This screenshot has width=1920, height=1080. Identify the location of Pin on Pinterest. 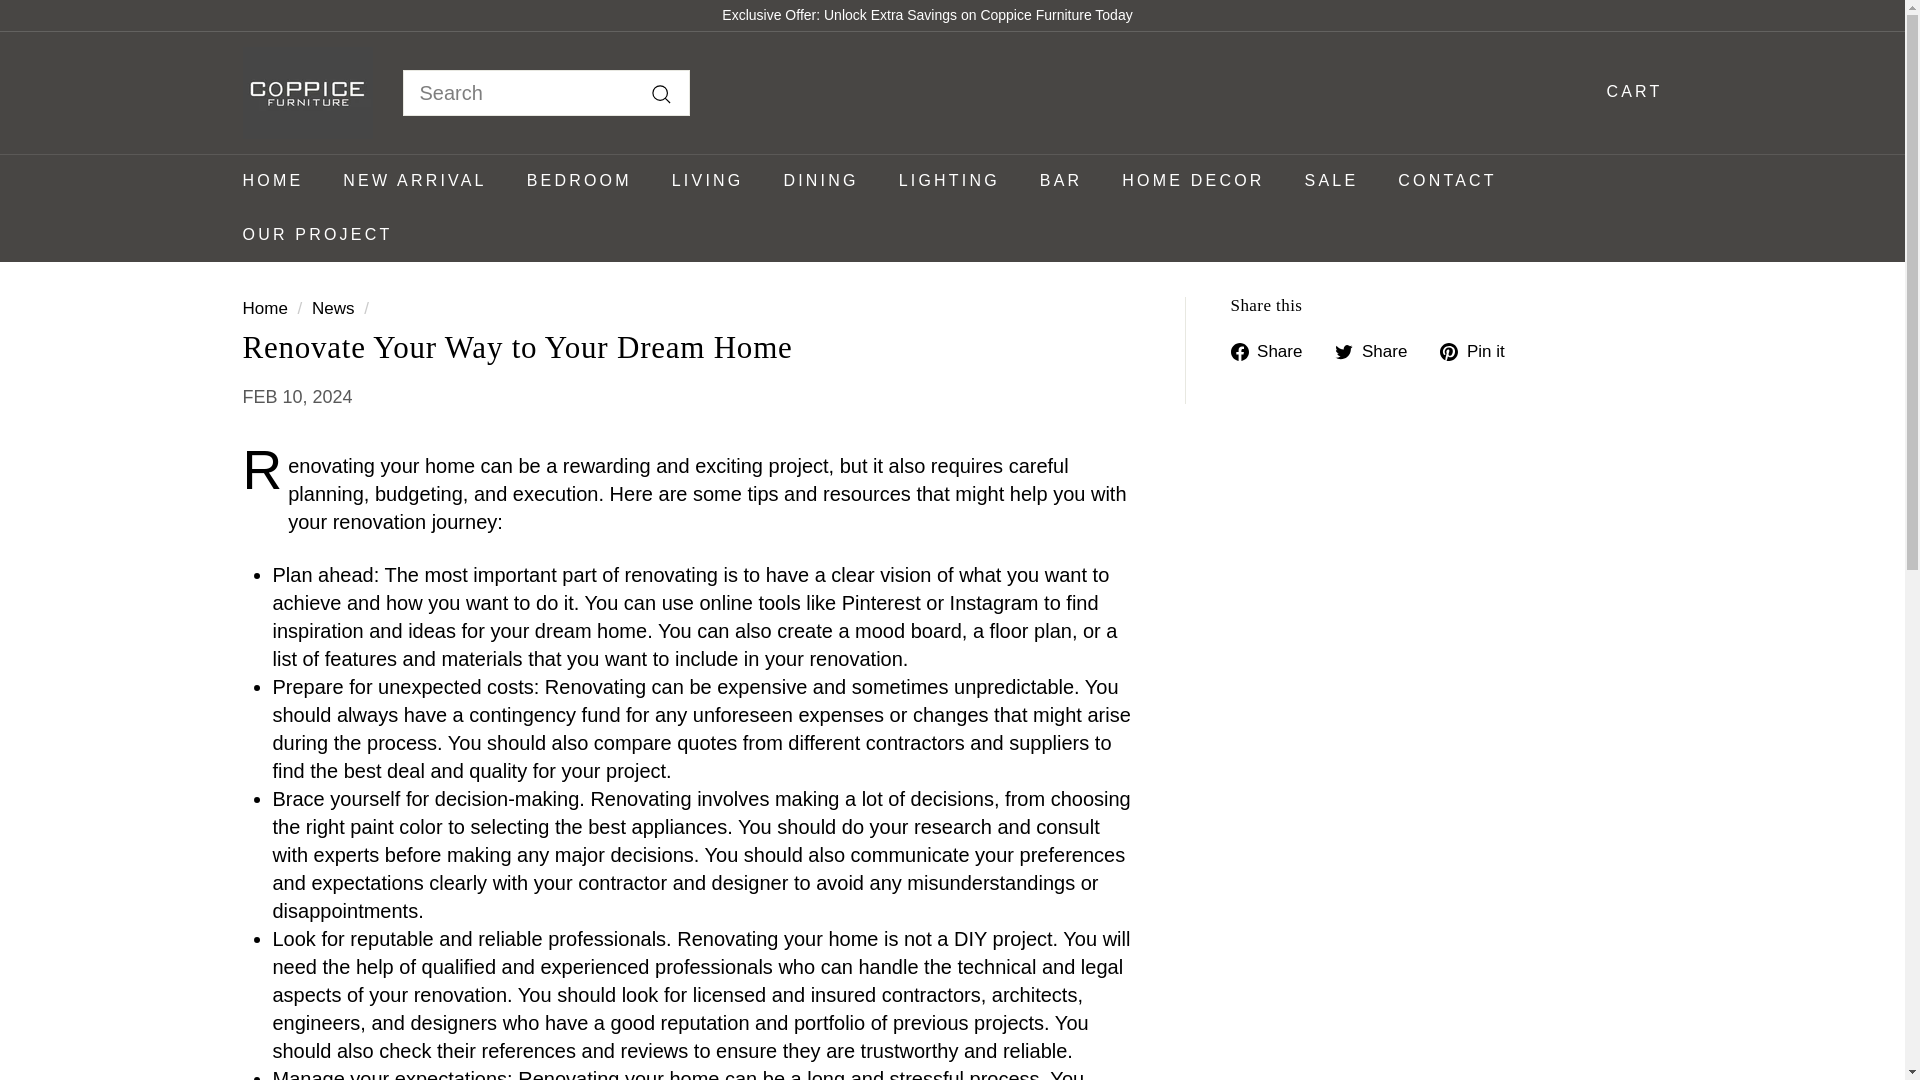
(1479, 349).